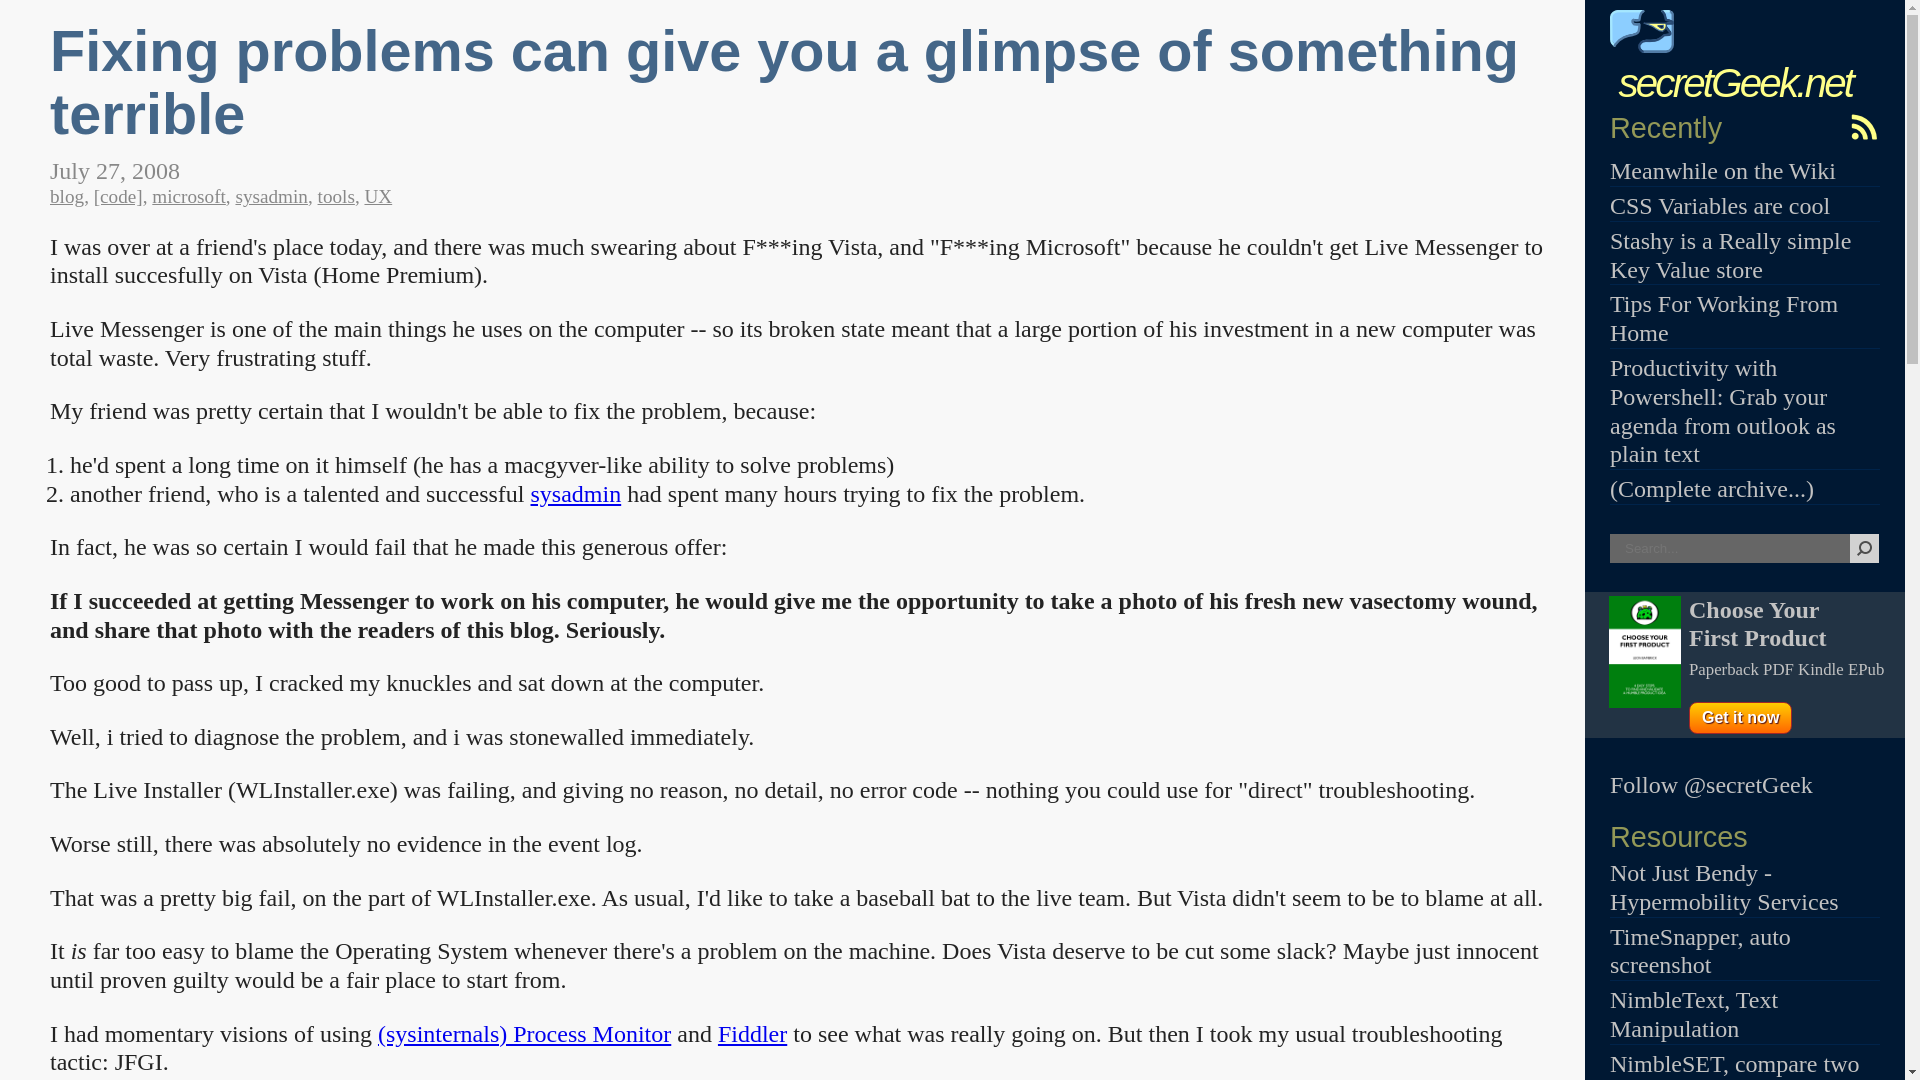  What do you see at coordinates (1724, 318) in the screenshot?
I see `Tips For Working From Home` at bounding box center [1724, 318].